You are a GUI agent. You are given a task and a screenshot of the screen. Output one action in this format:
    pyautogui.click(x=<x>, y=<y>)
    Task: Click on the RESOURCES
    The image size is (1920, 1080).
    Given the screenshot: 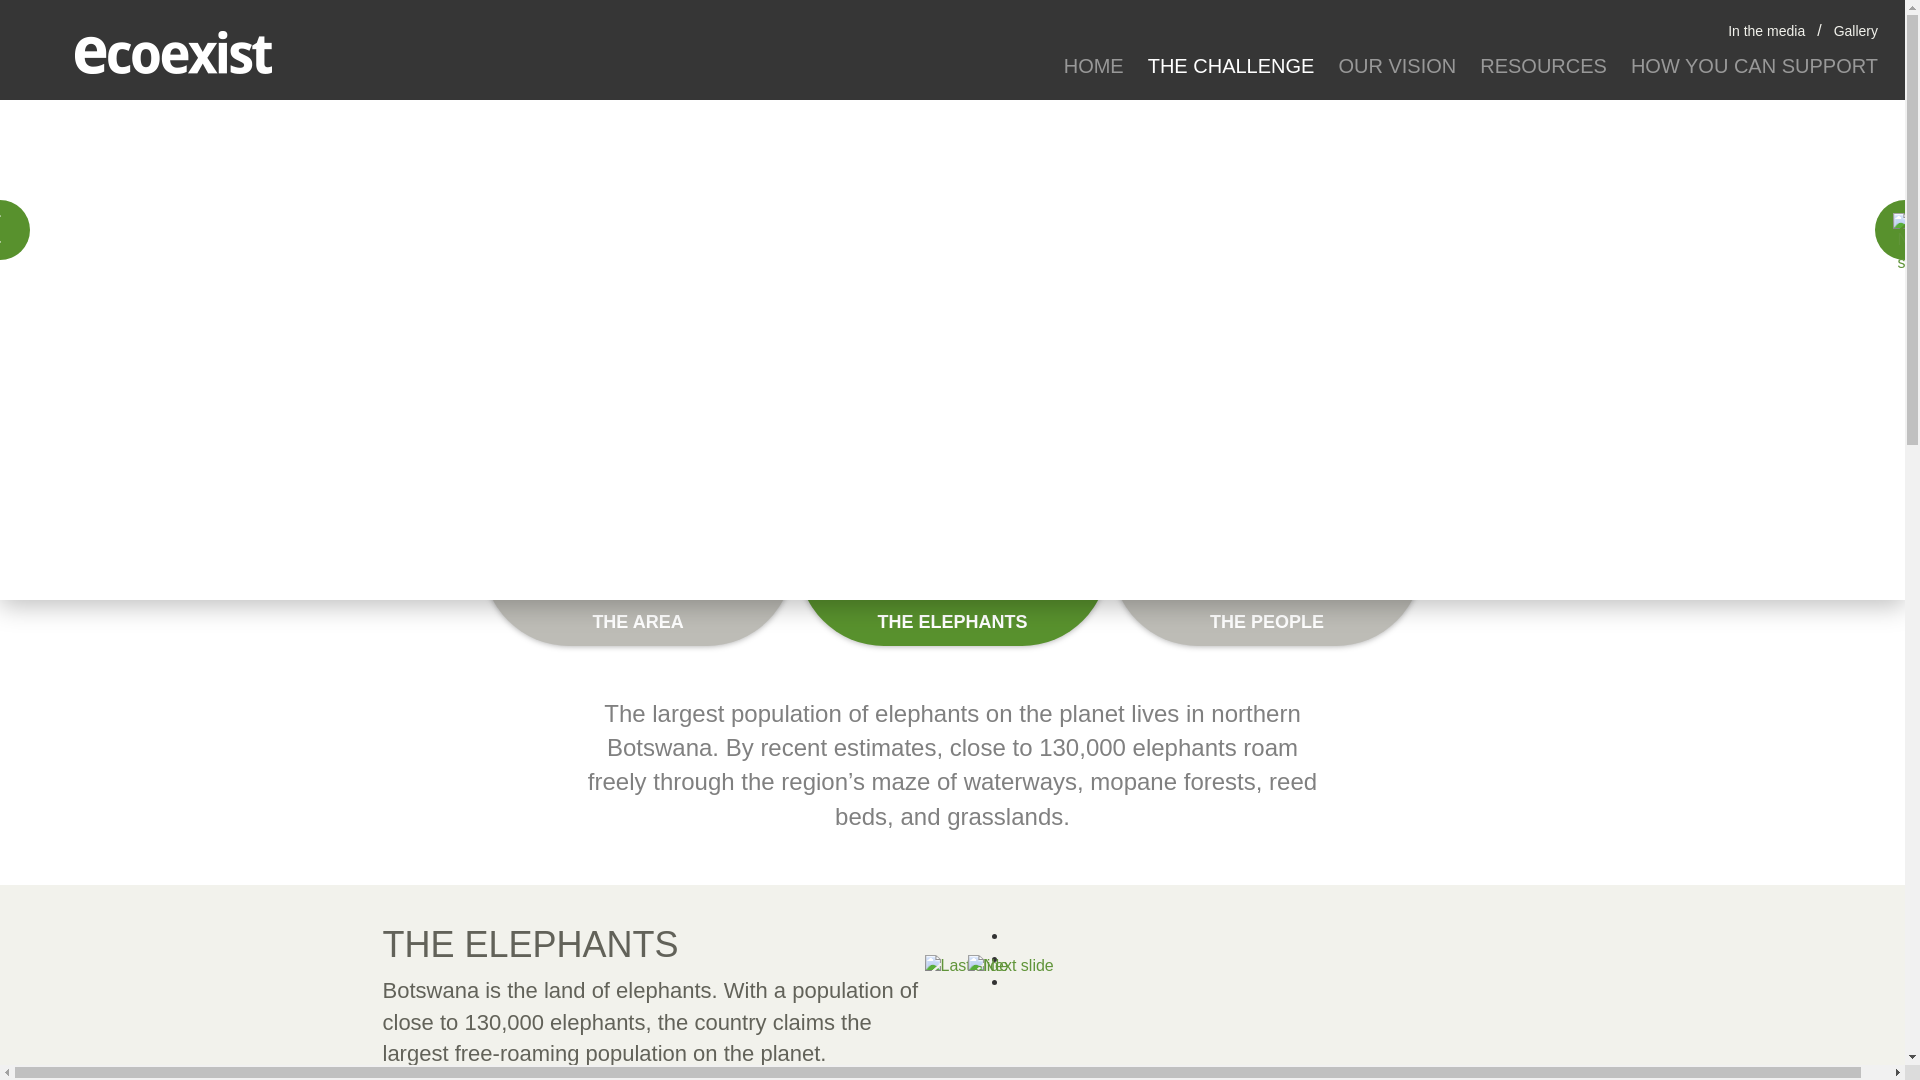 What is the action you would take?
    pyautogui.click(x=1543, y=66)
    